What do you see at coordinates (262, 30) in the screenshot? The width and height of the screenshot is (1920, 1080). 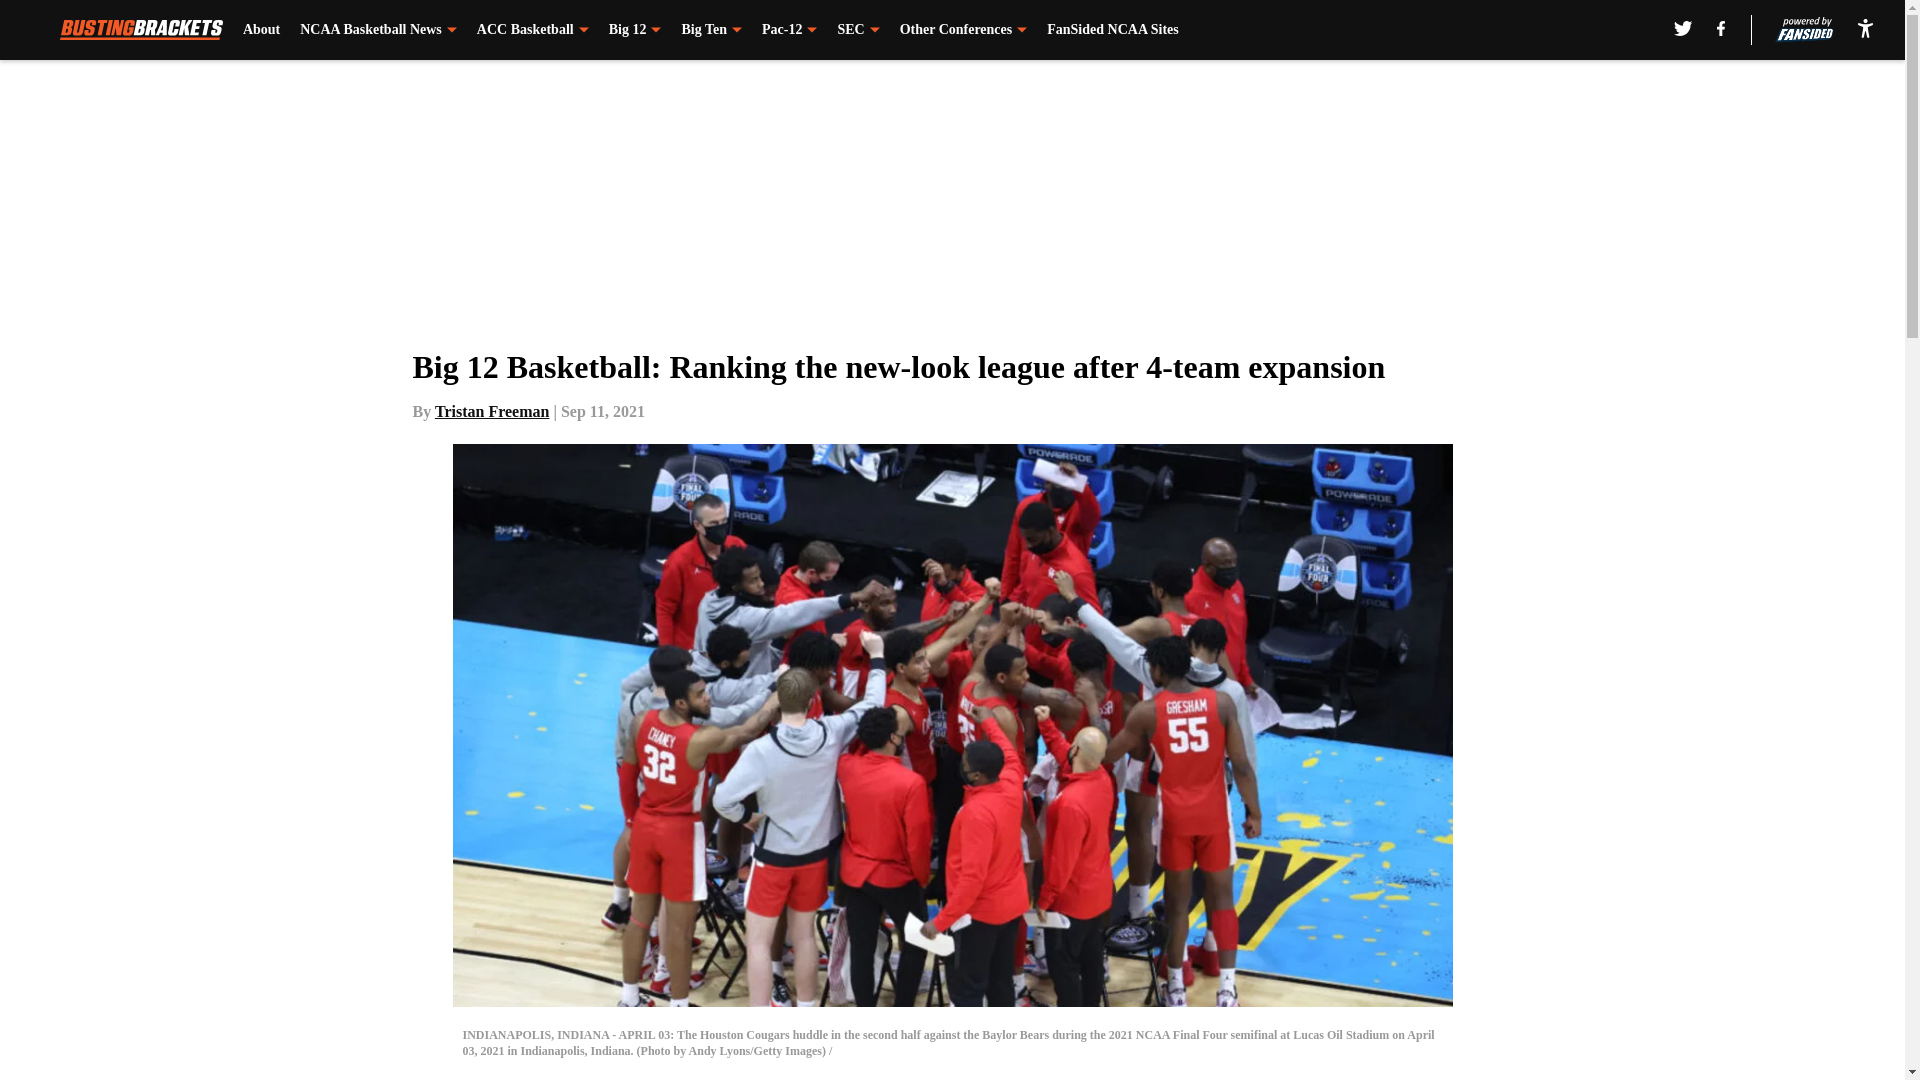 I see `About` at bounding box center [262, 30].